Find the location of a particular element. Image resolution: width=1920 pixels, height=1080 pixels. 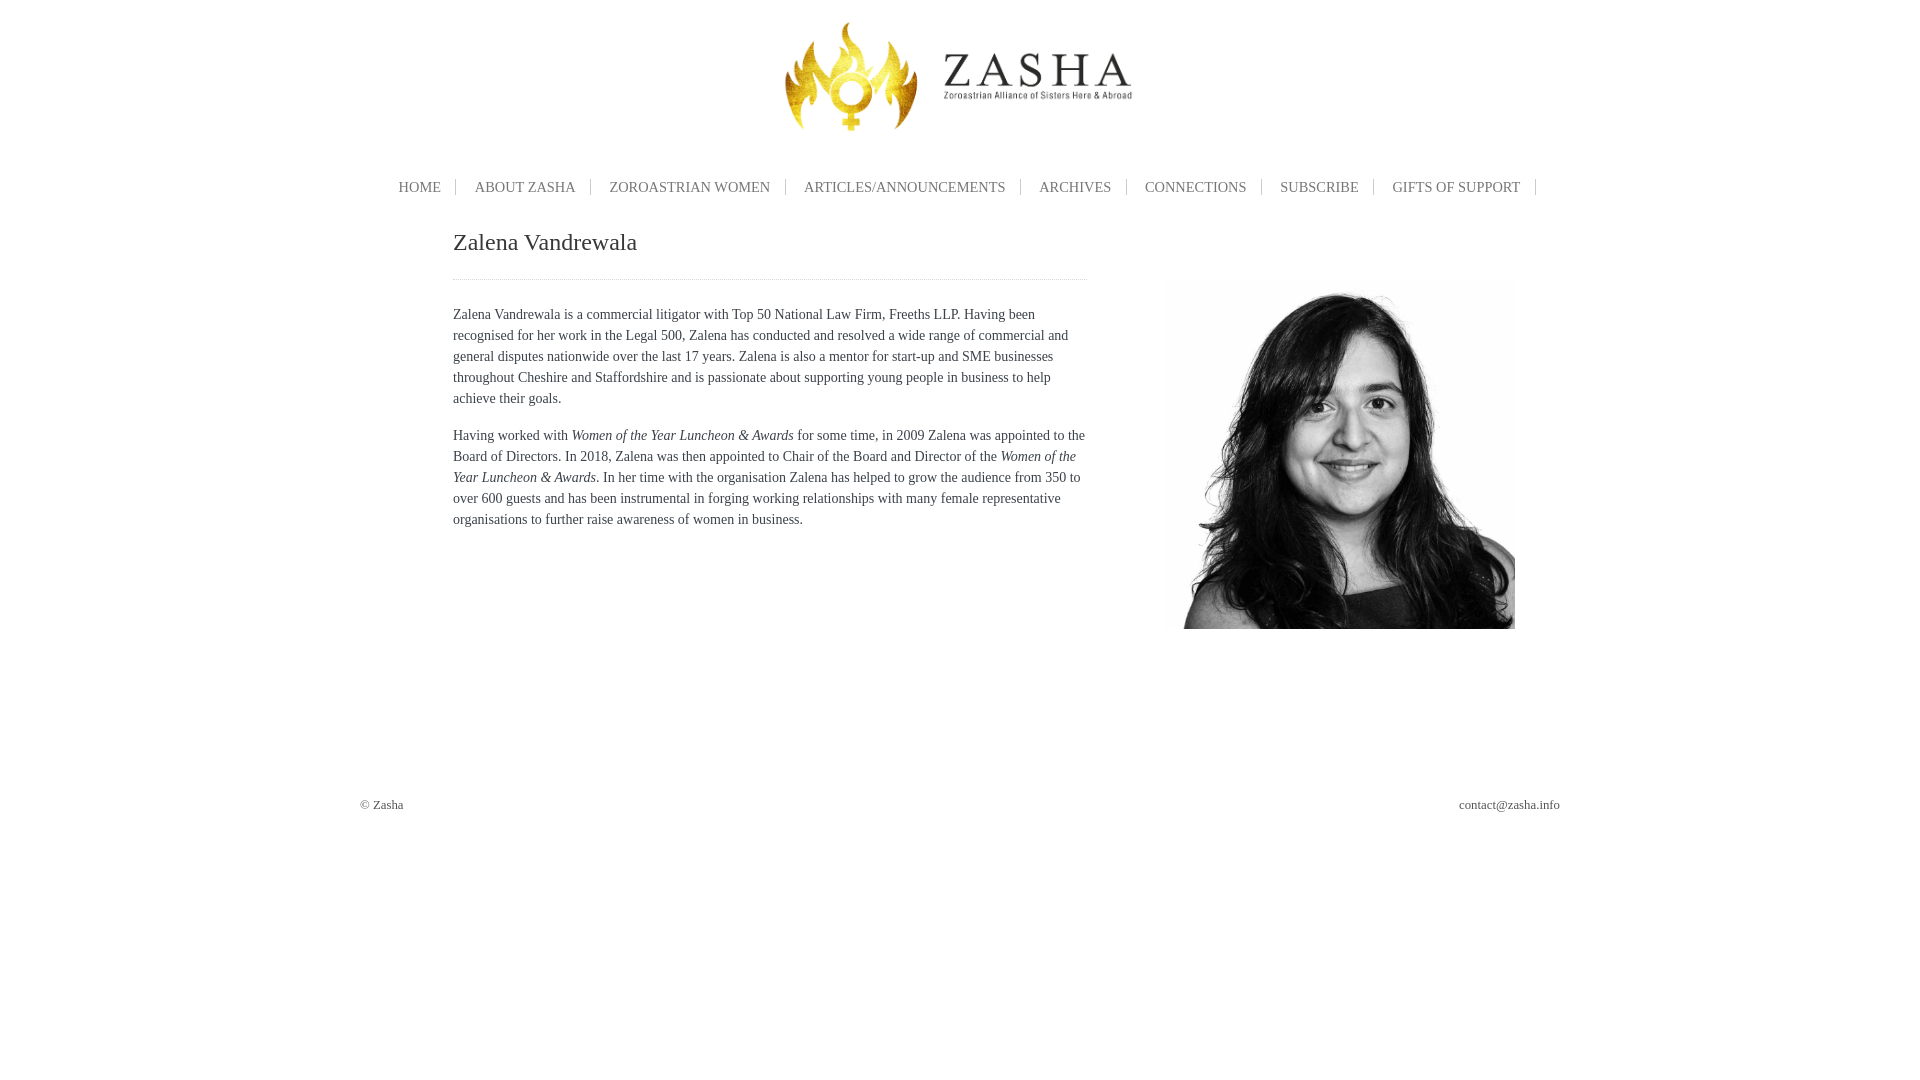

ABOUT ZASHA is located at coordinates (526, 187).